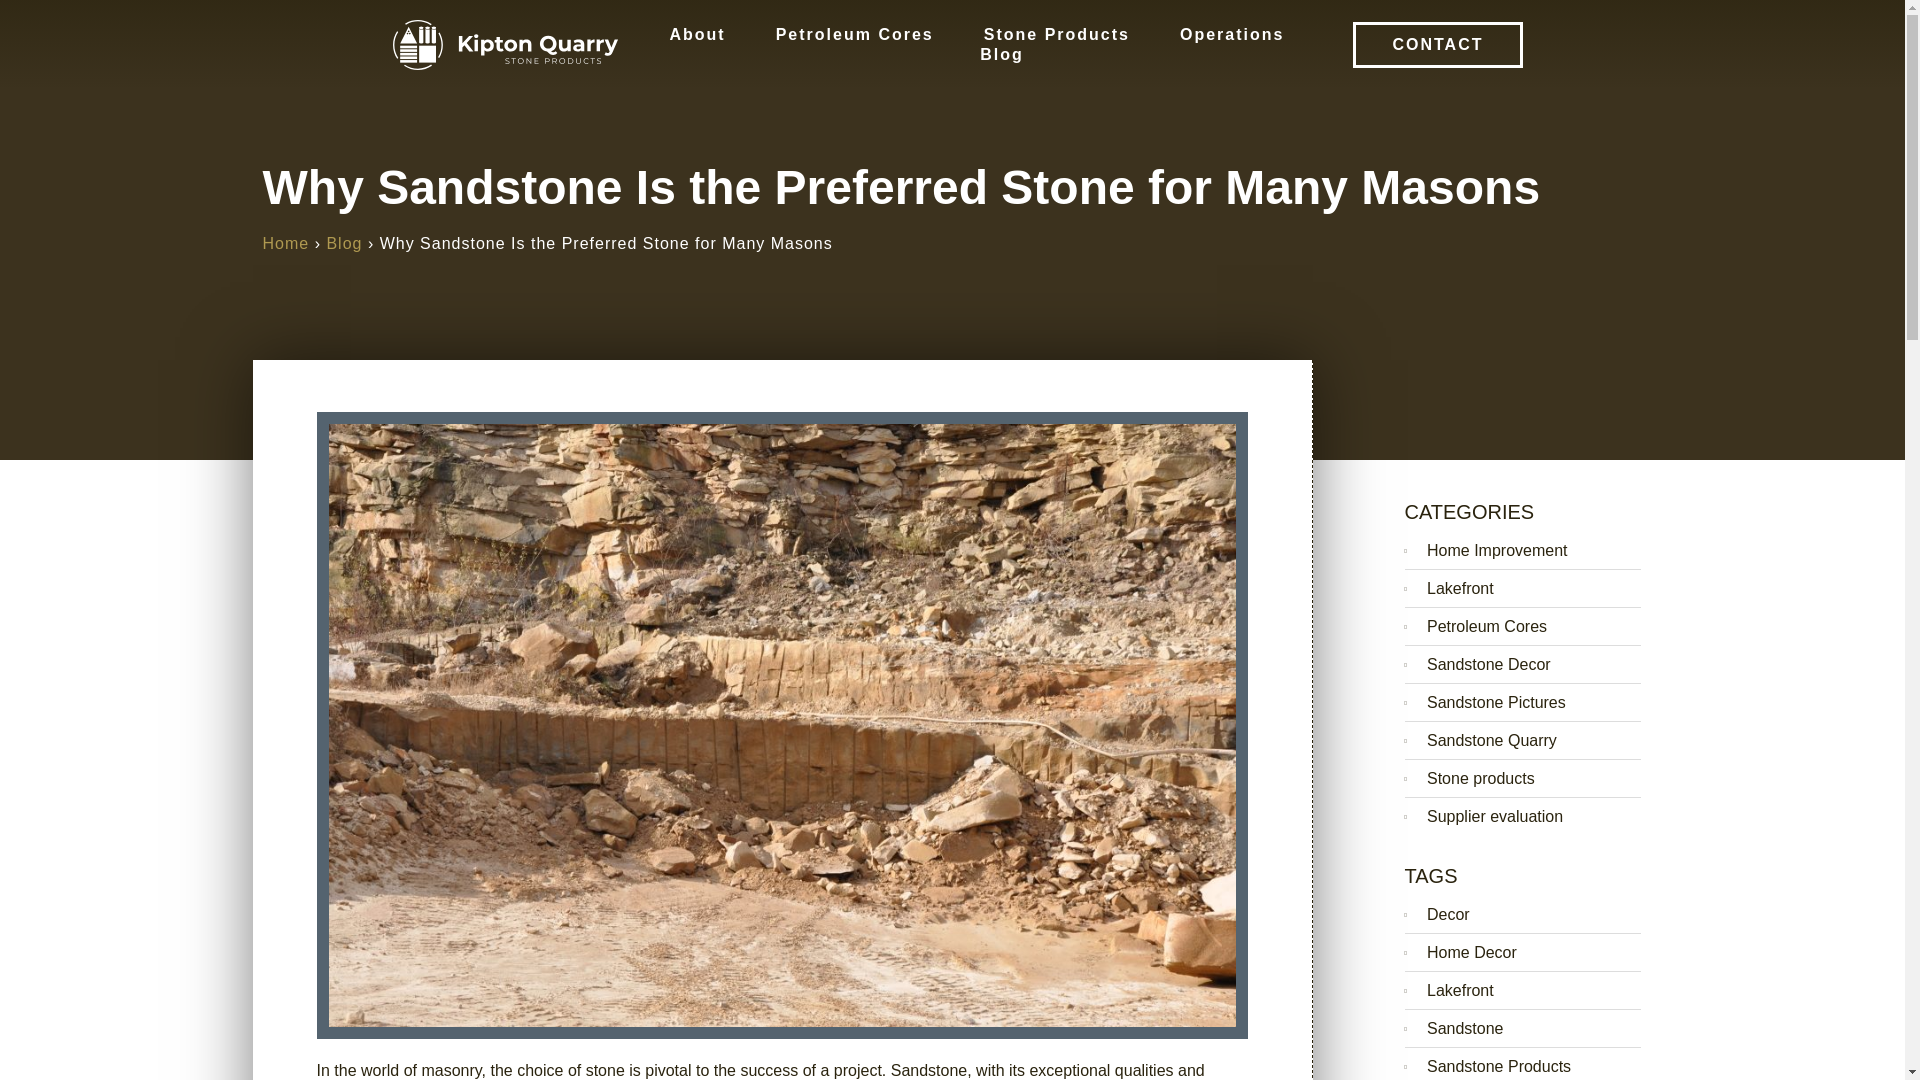 The image size is (1920, 1080). I want to click on Petroleum Cores, so click(854, 34).